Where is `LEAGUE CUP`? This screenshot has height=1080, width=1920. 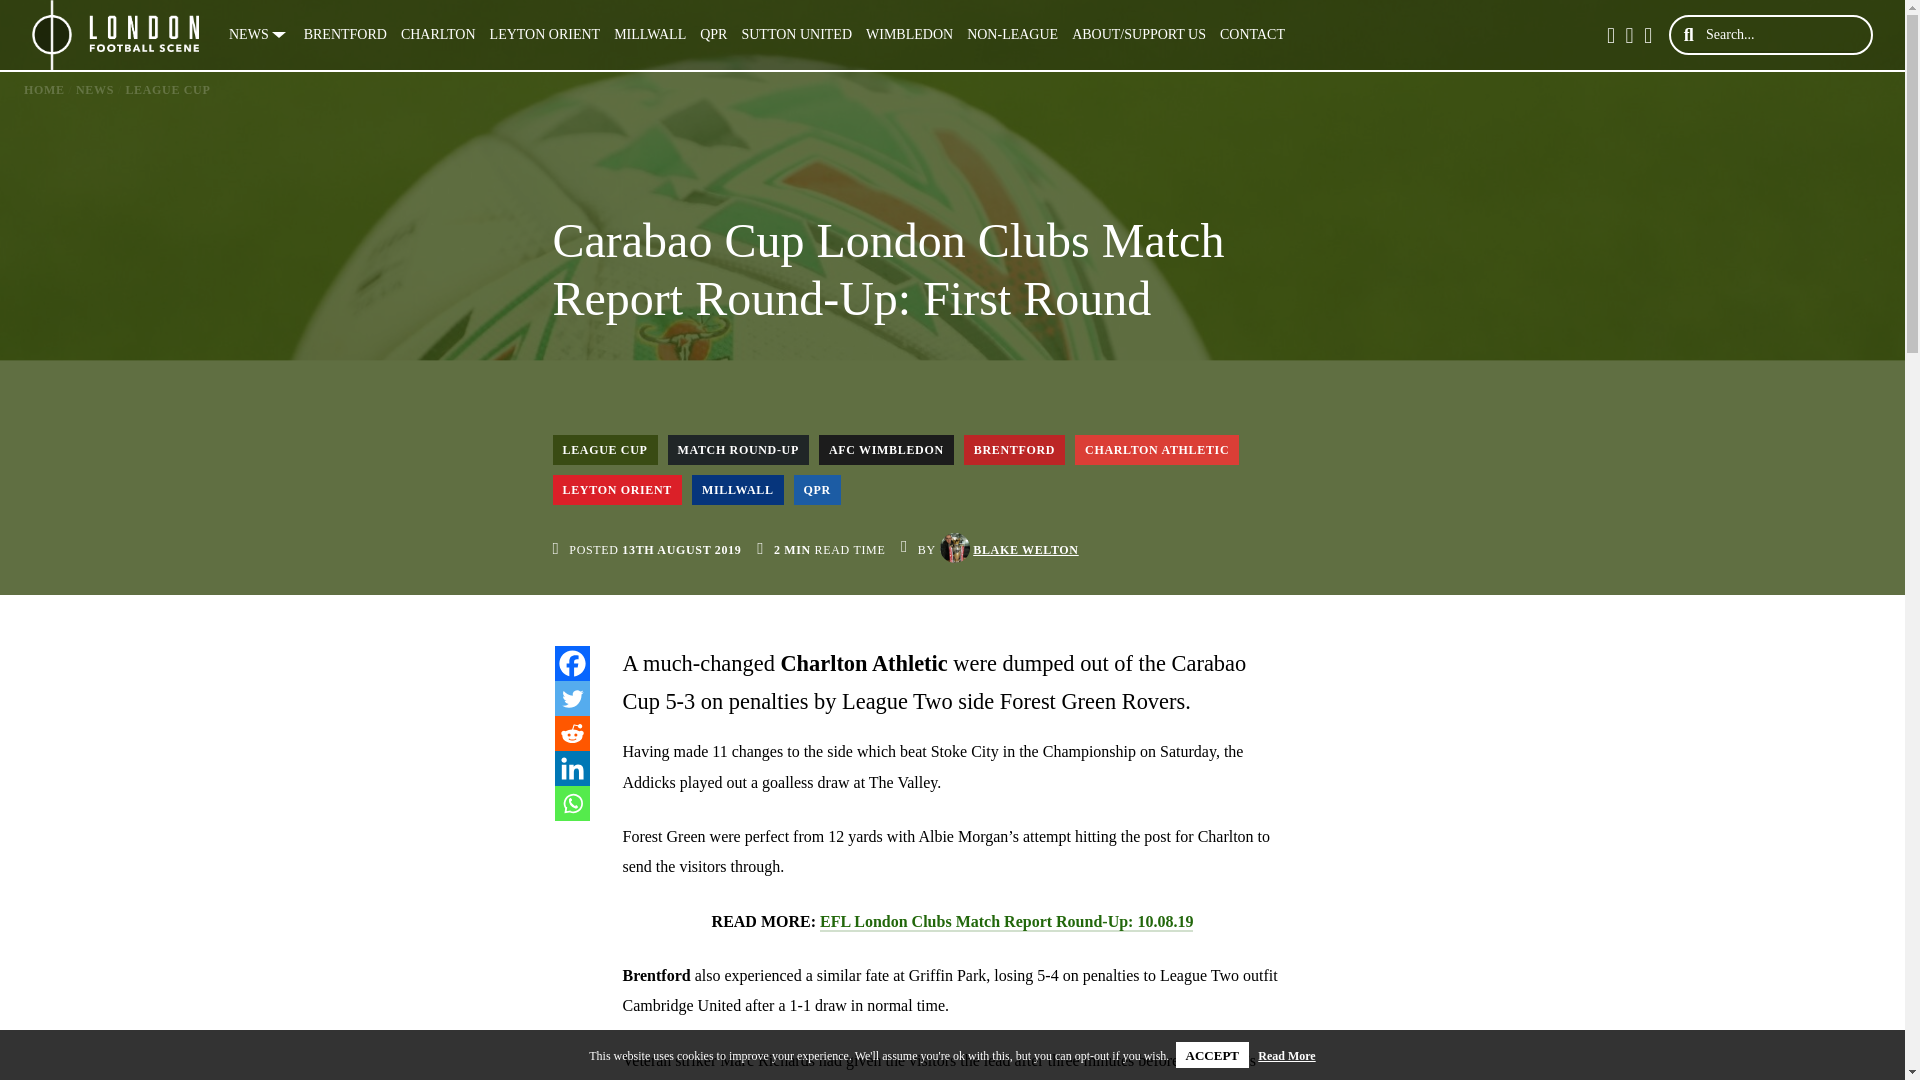
LEAGUE CUP is located at coordinates (604, 450).